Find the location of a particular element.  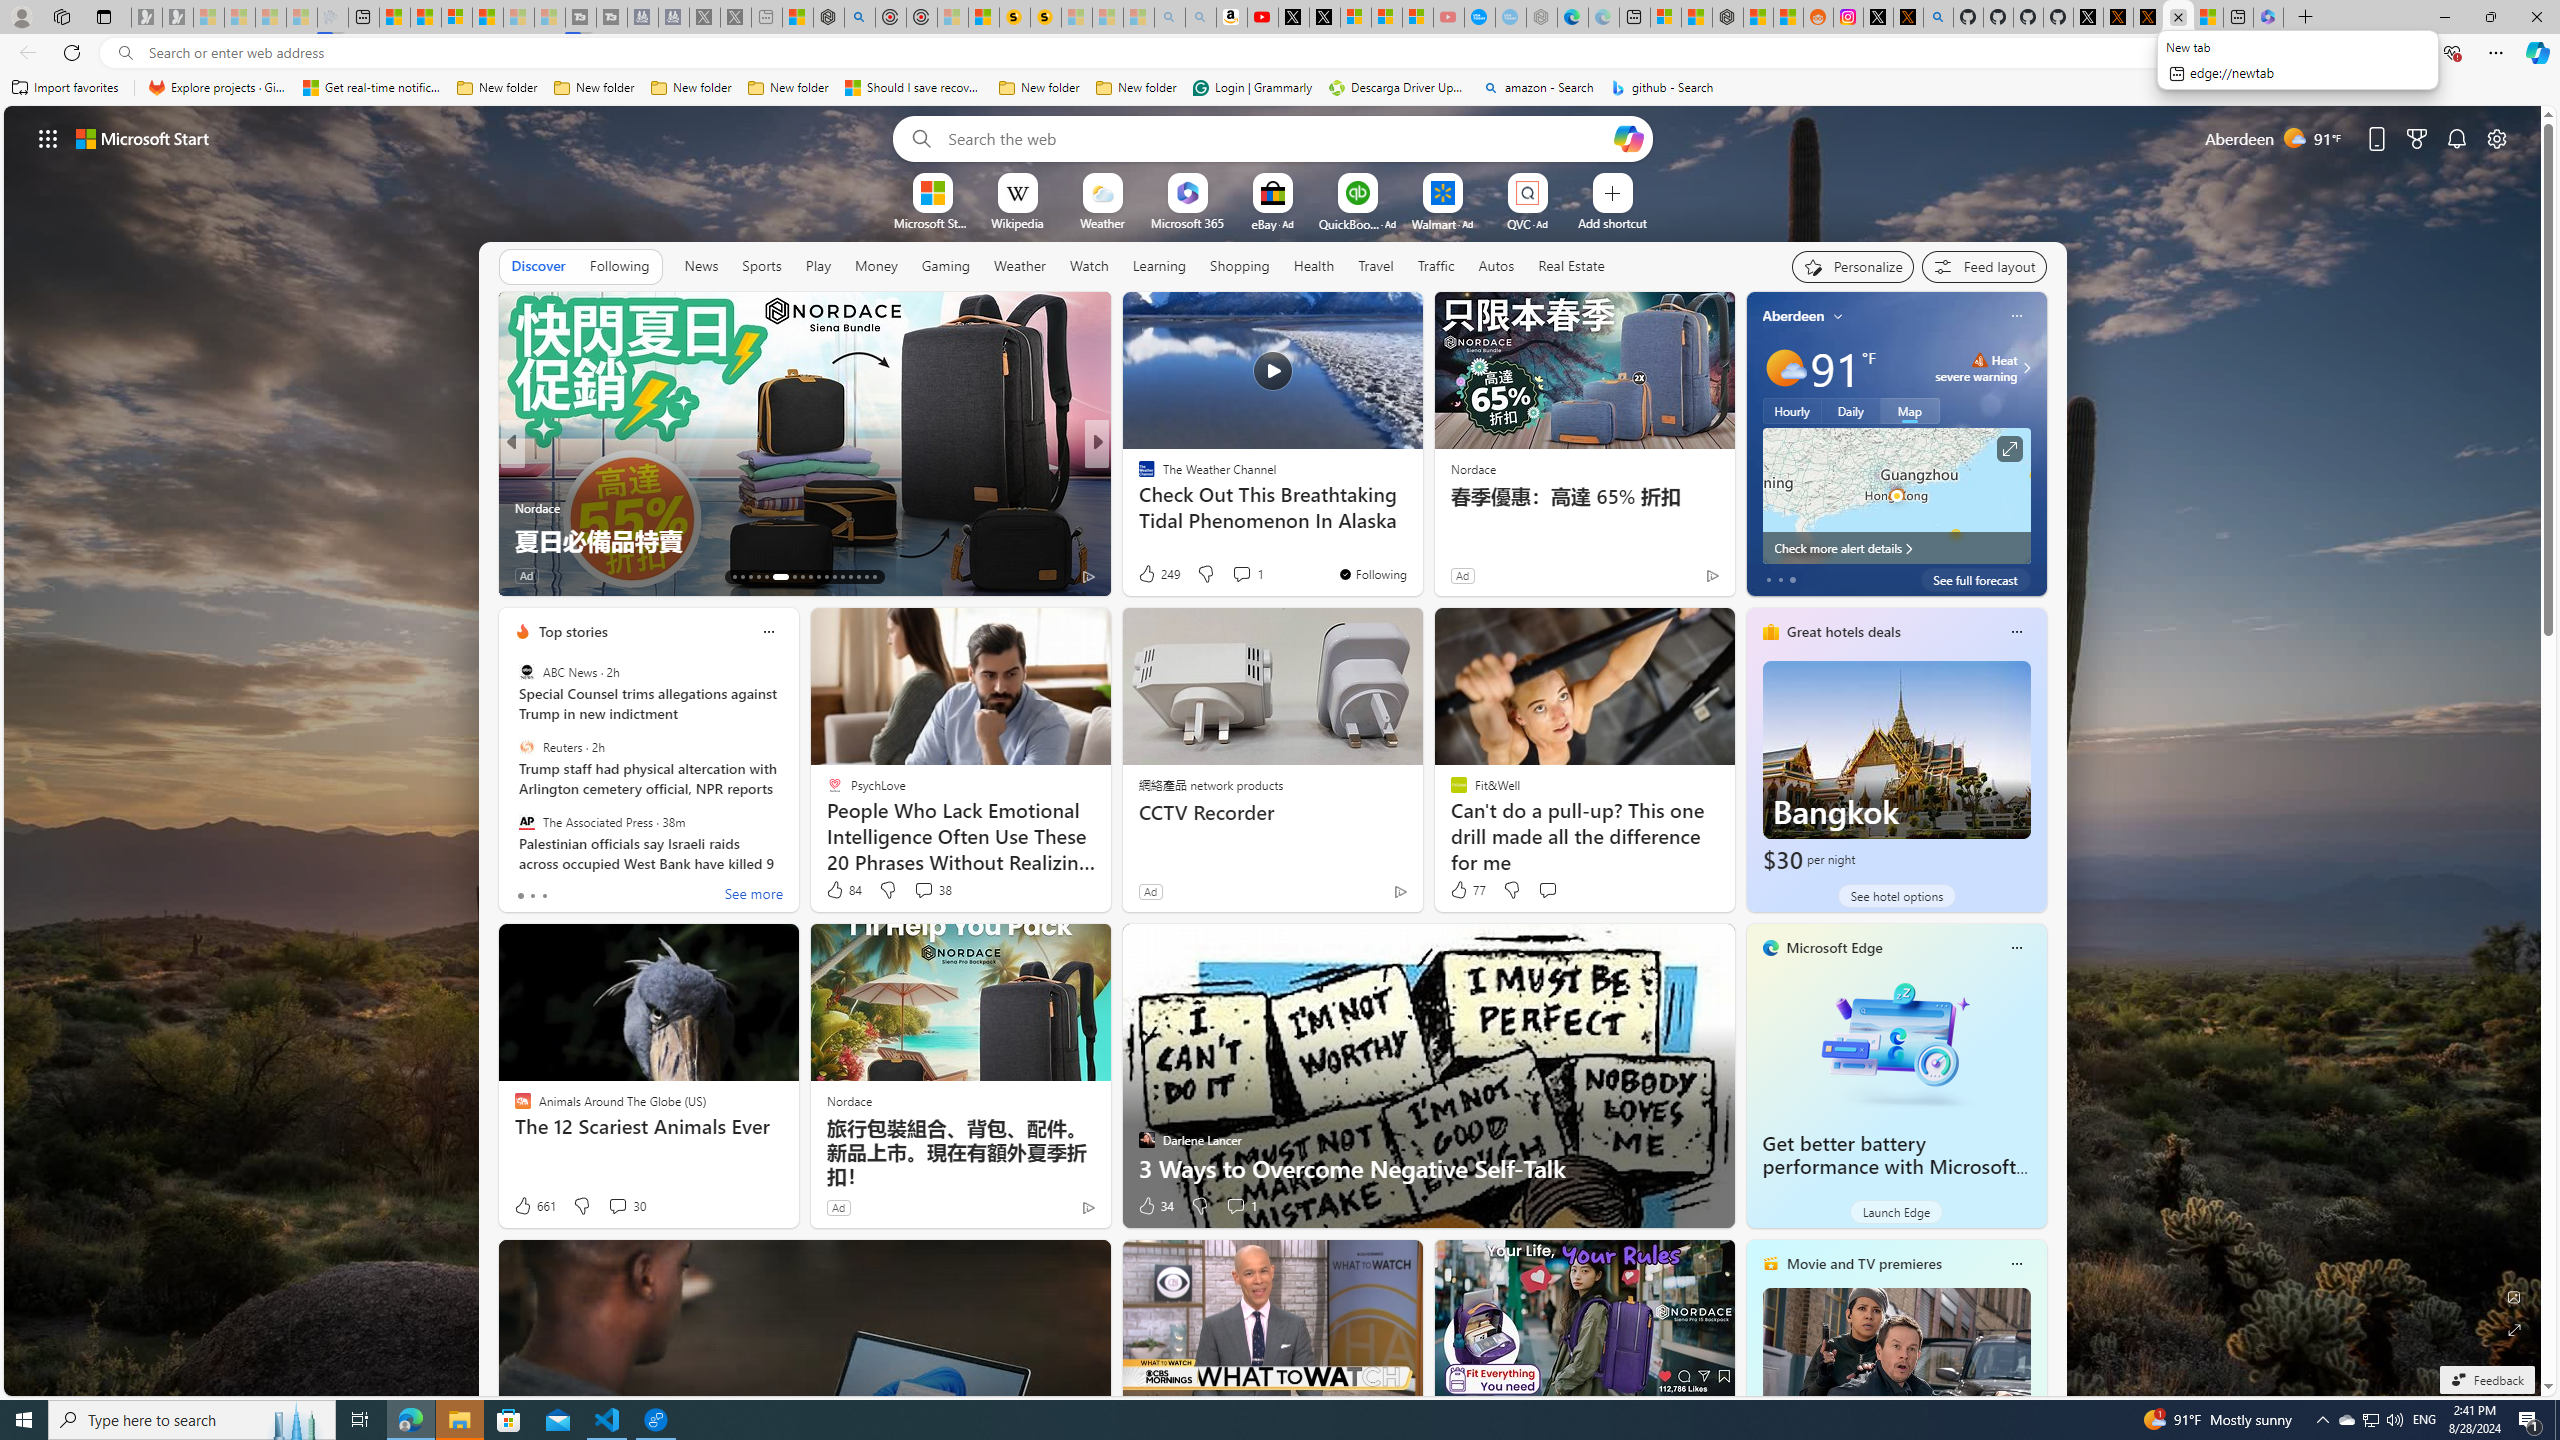

News is located at coordinates (700, 265).